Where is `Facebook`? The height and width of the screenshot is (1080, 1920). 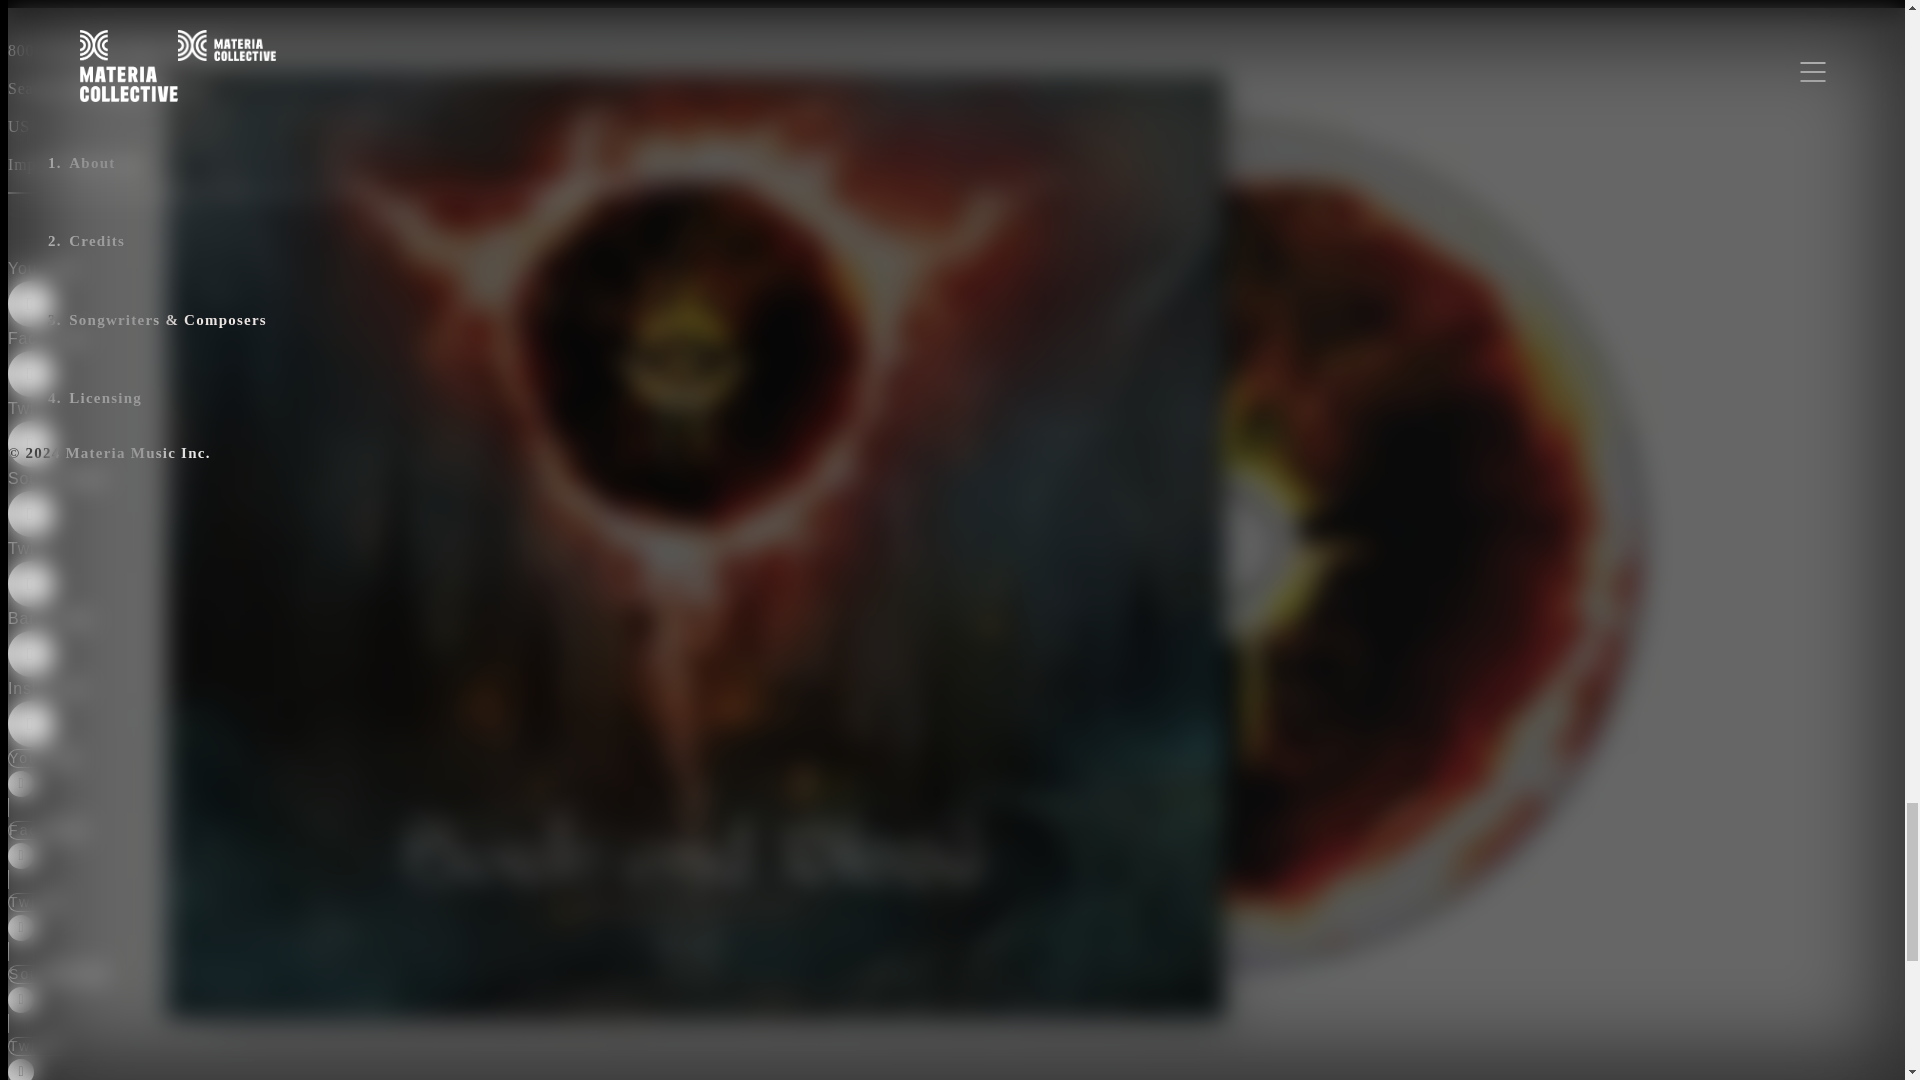
Facebook is located at coordinates (347, 373).